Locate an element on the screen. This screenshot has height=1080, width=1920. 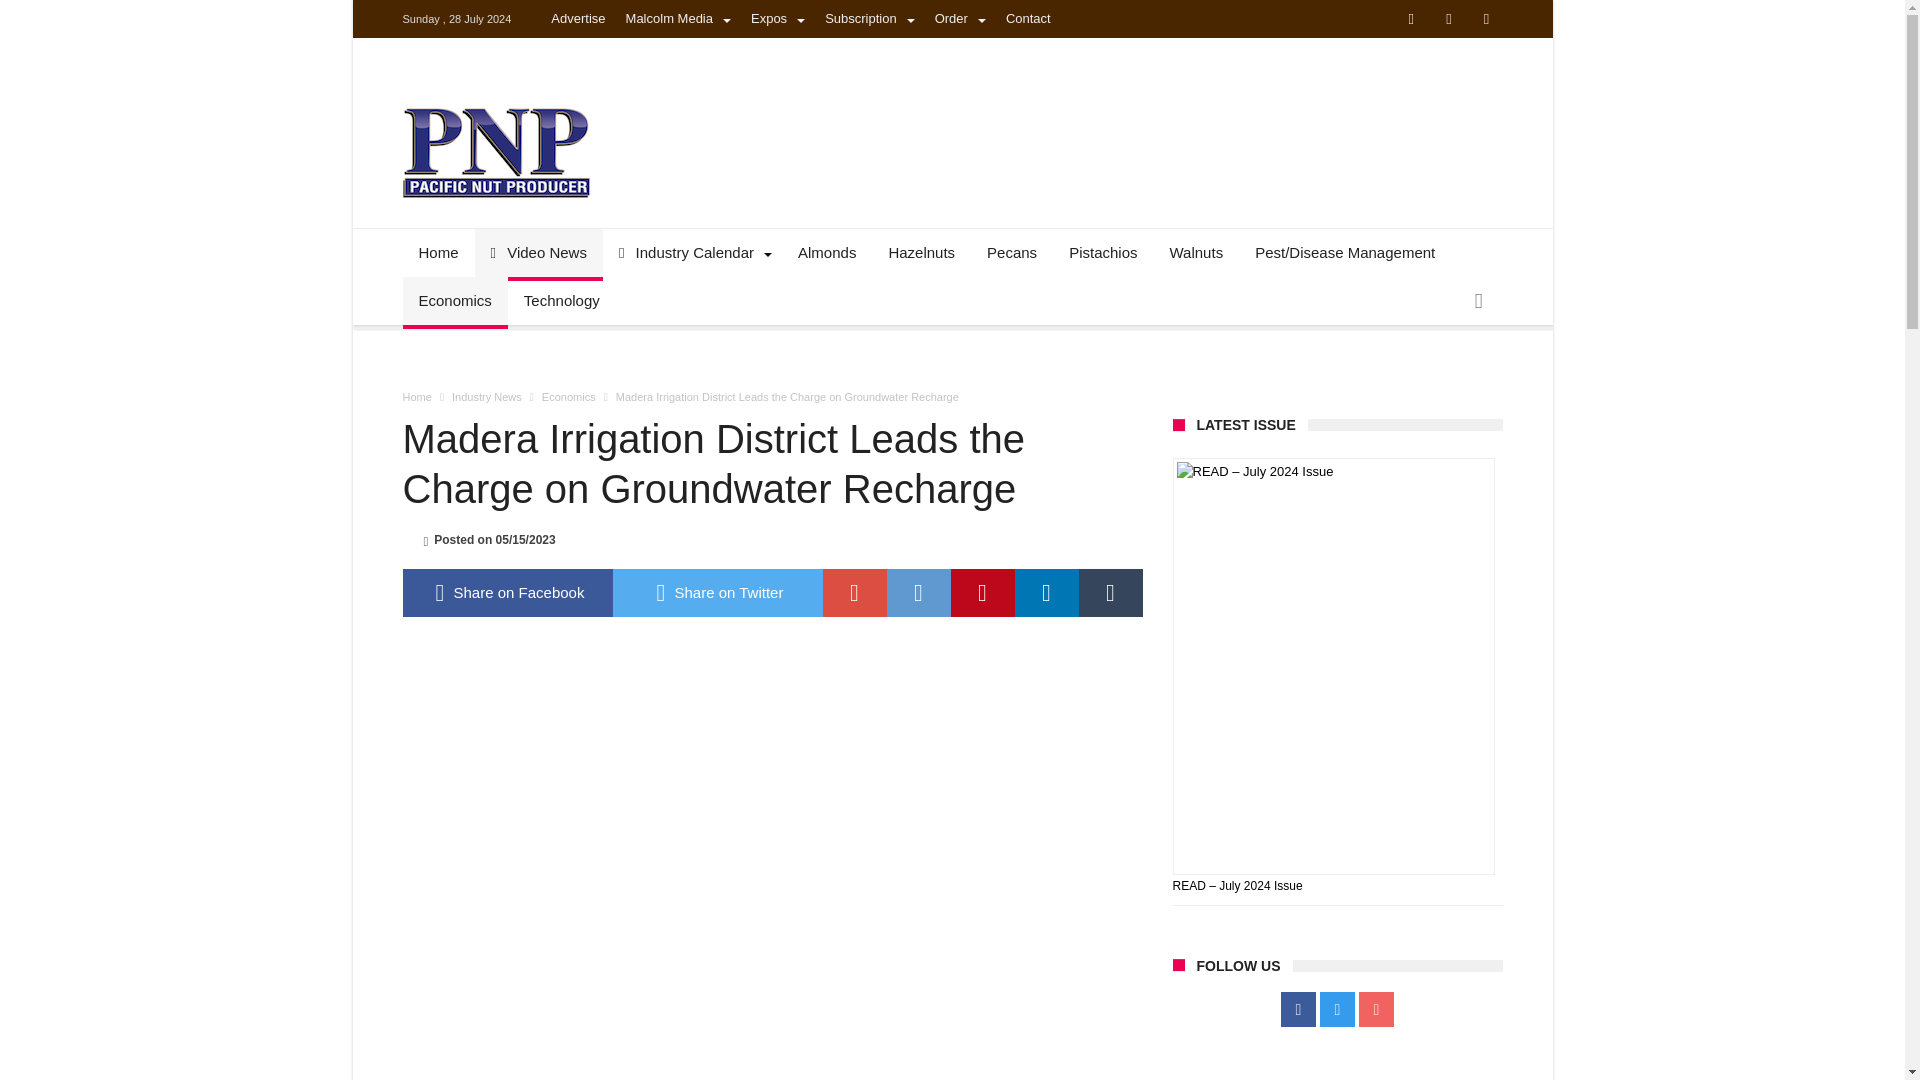
Pistachios is located at coordinates (1102, 252).